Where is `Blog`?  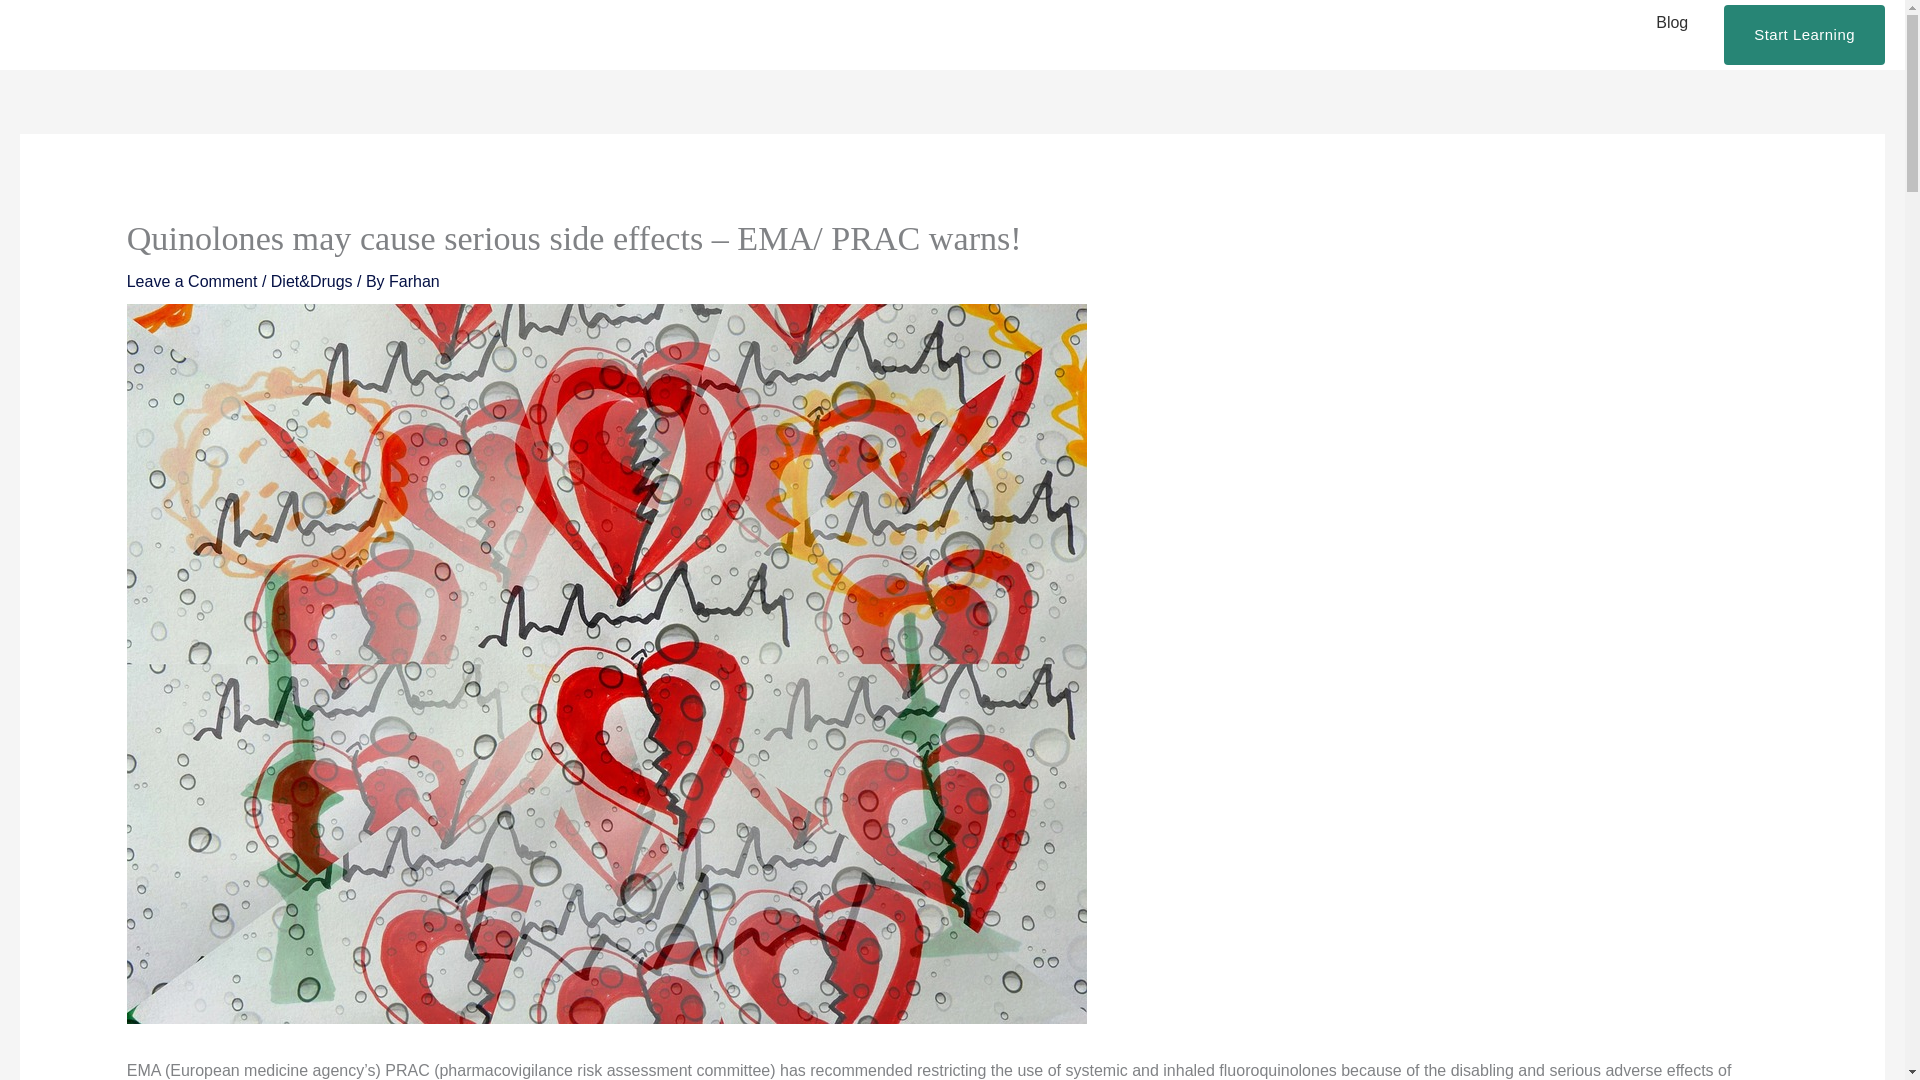
Blog is located at coordinates (1672, 22).